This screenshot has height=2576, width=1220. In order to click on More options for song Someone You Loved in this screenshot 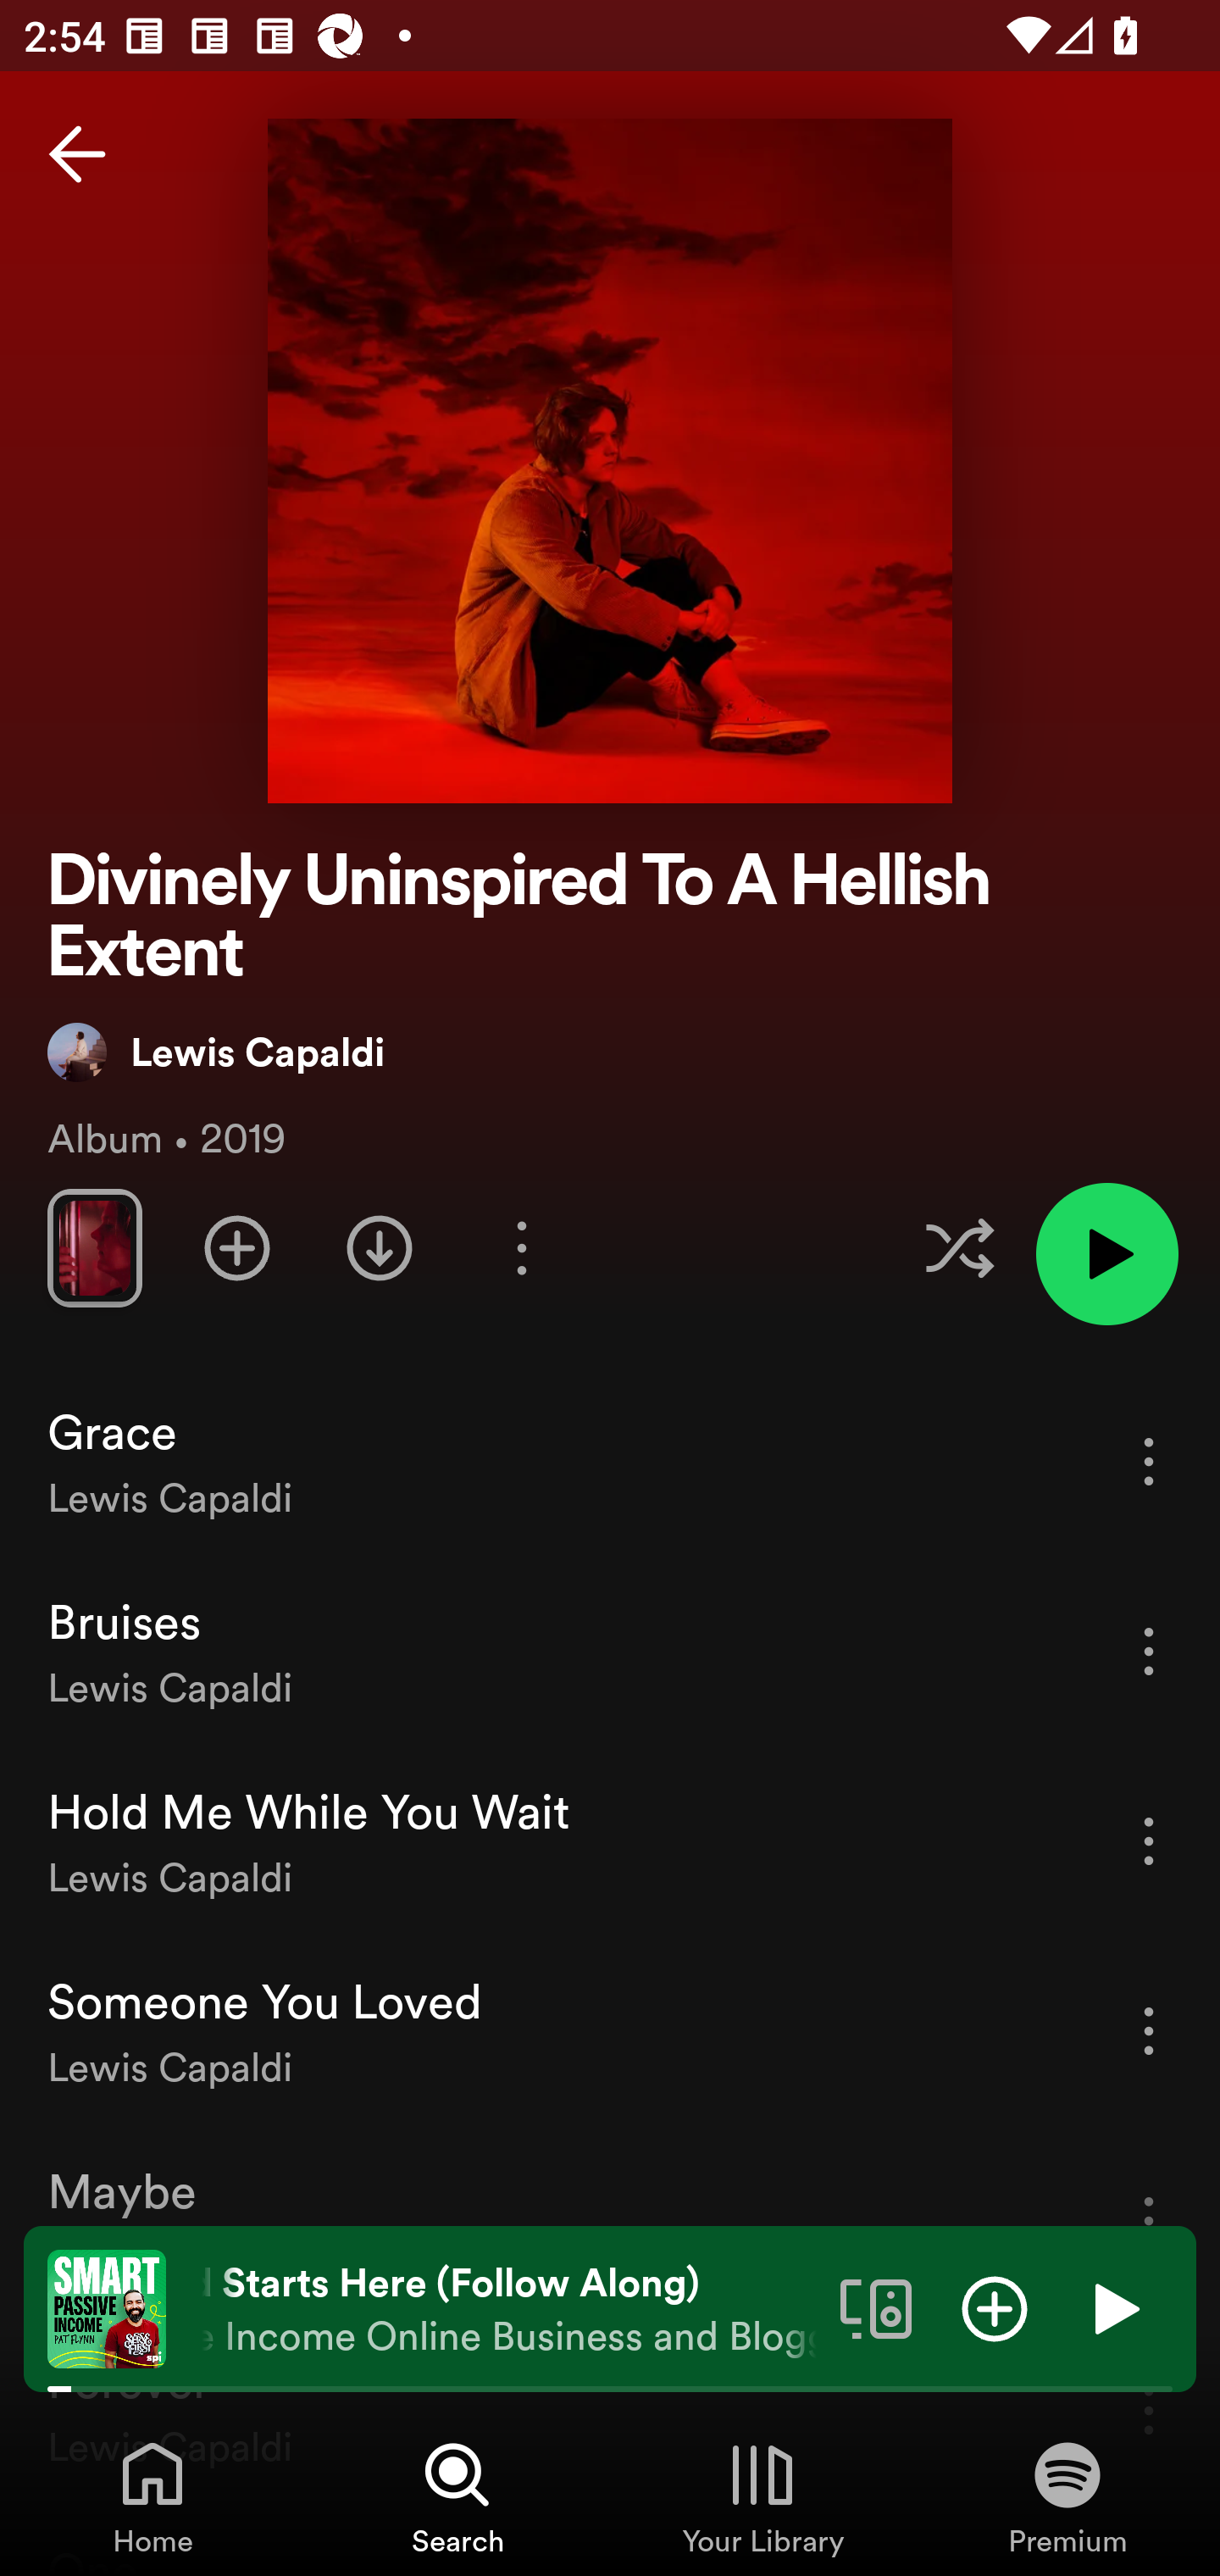, I will do `click(1149, 2030)`.